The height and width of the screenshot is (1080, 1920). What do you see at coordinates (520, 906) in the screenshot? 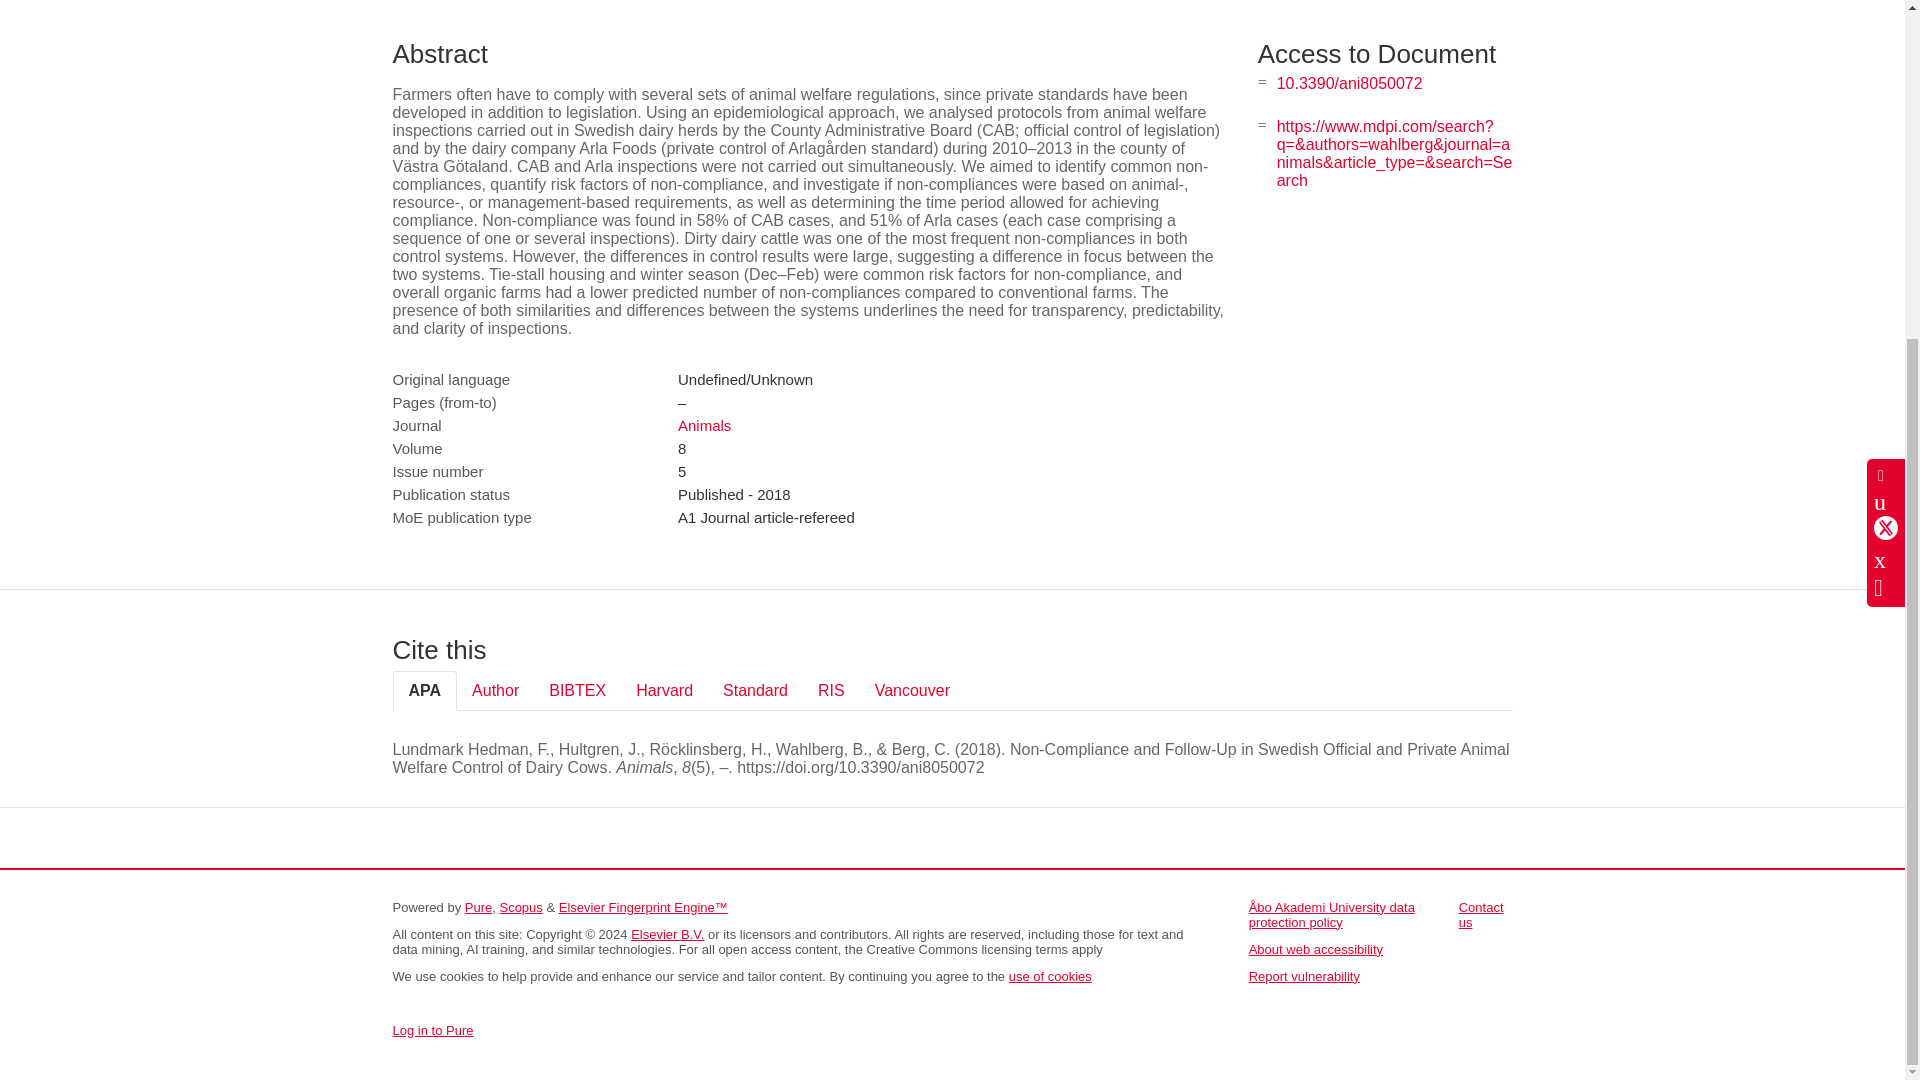
I see `Scopus` at bounding box center [520, 906].